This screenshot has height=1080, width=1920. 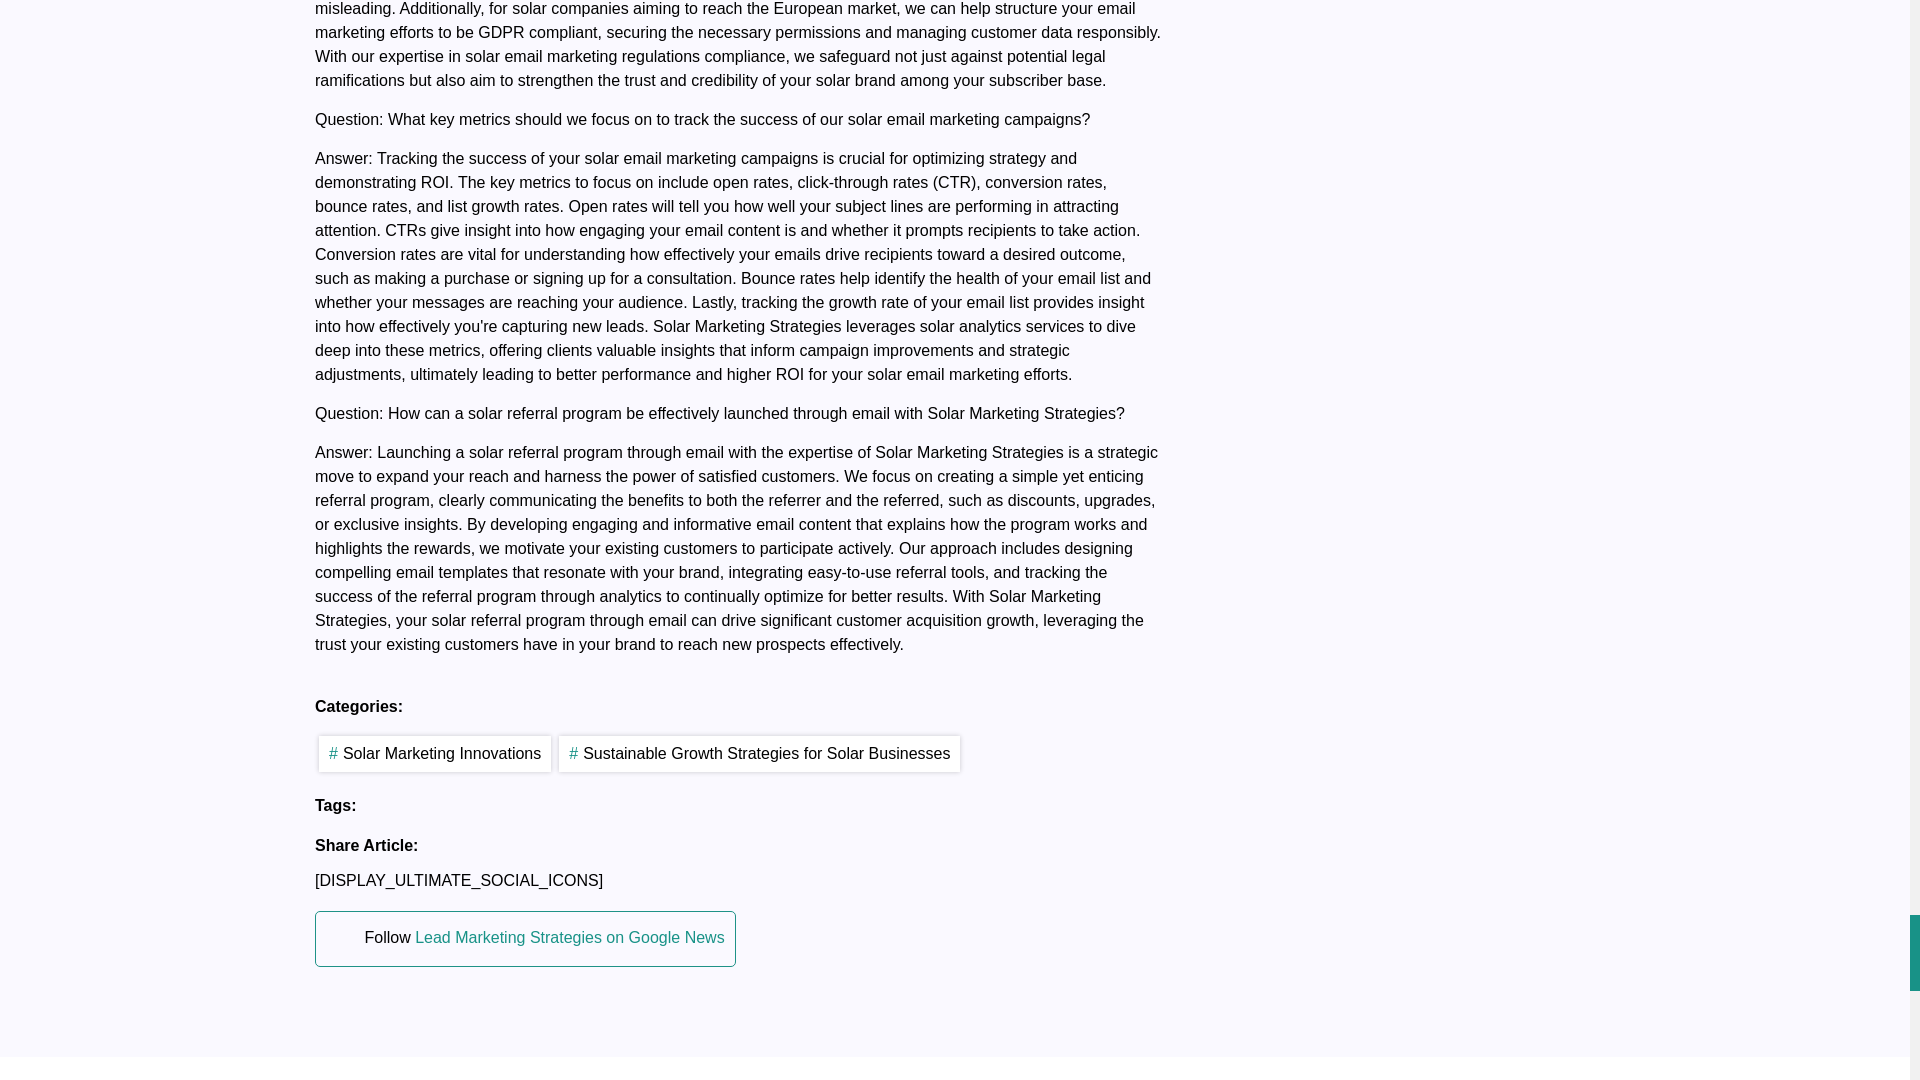 What do you see at coordinates (434, 754) in the screenshot?
I see `View all posts in Solar Marketing Innovations` at bounding box center [434, 754].